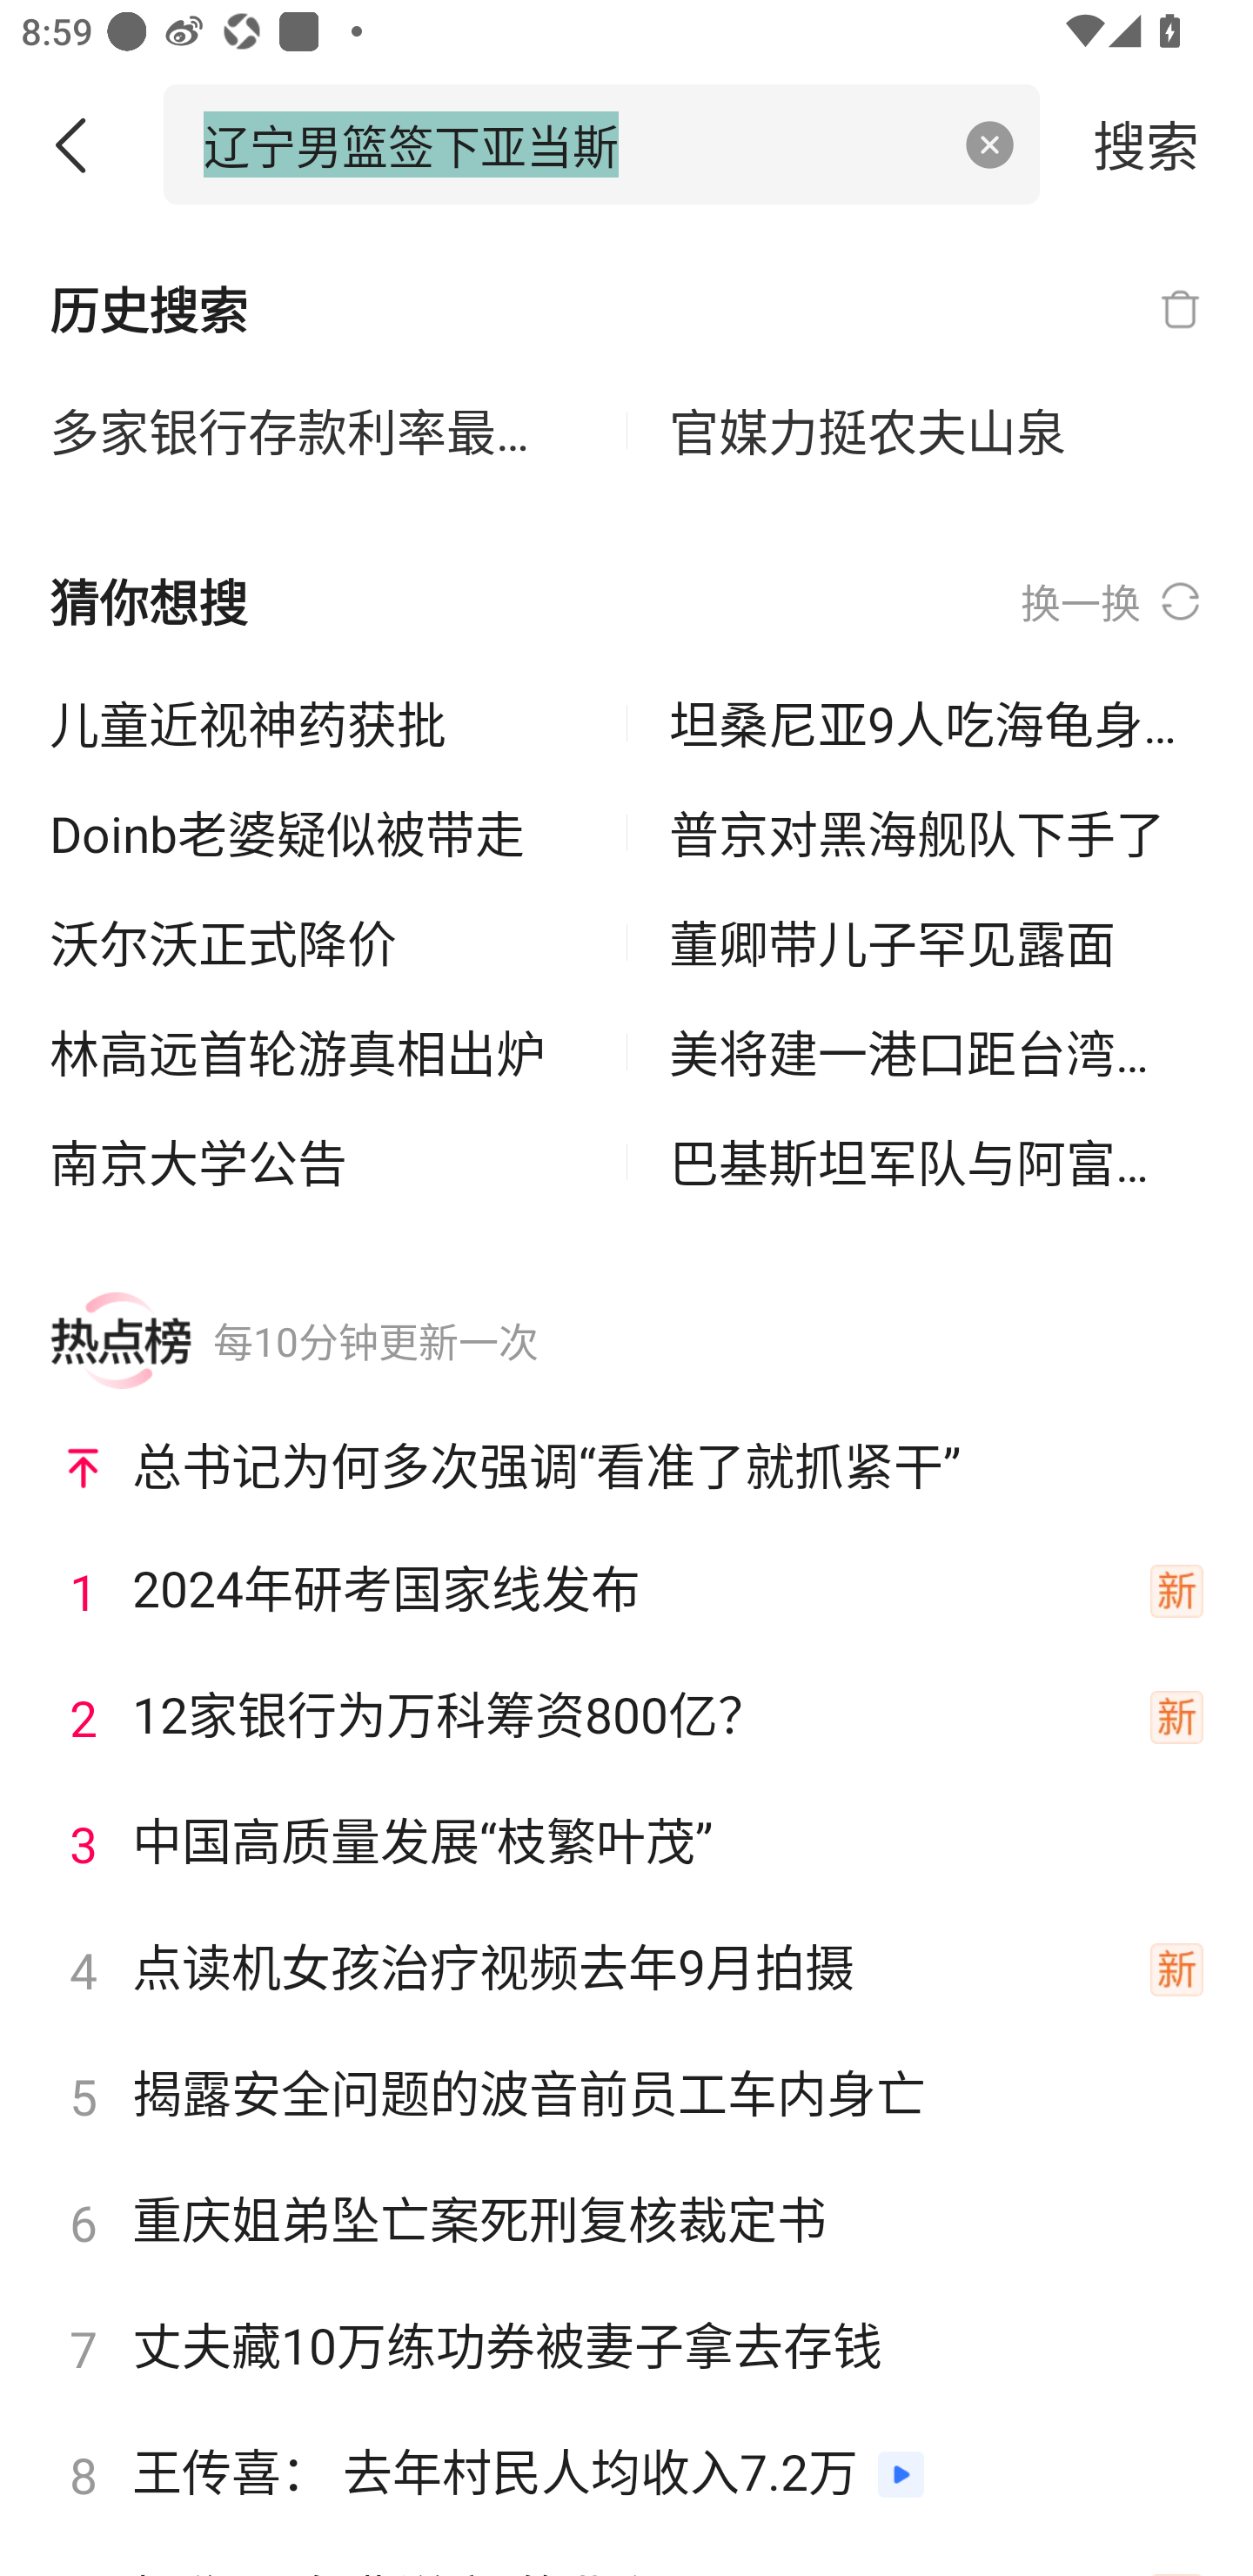  Describe the element at coordinates (317, 1161) in the screenshot. I see `南京大学公告` at that location.